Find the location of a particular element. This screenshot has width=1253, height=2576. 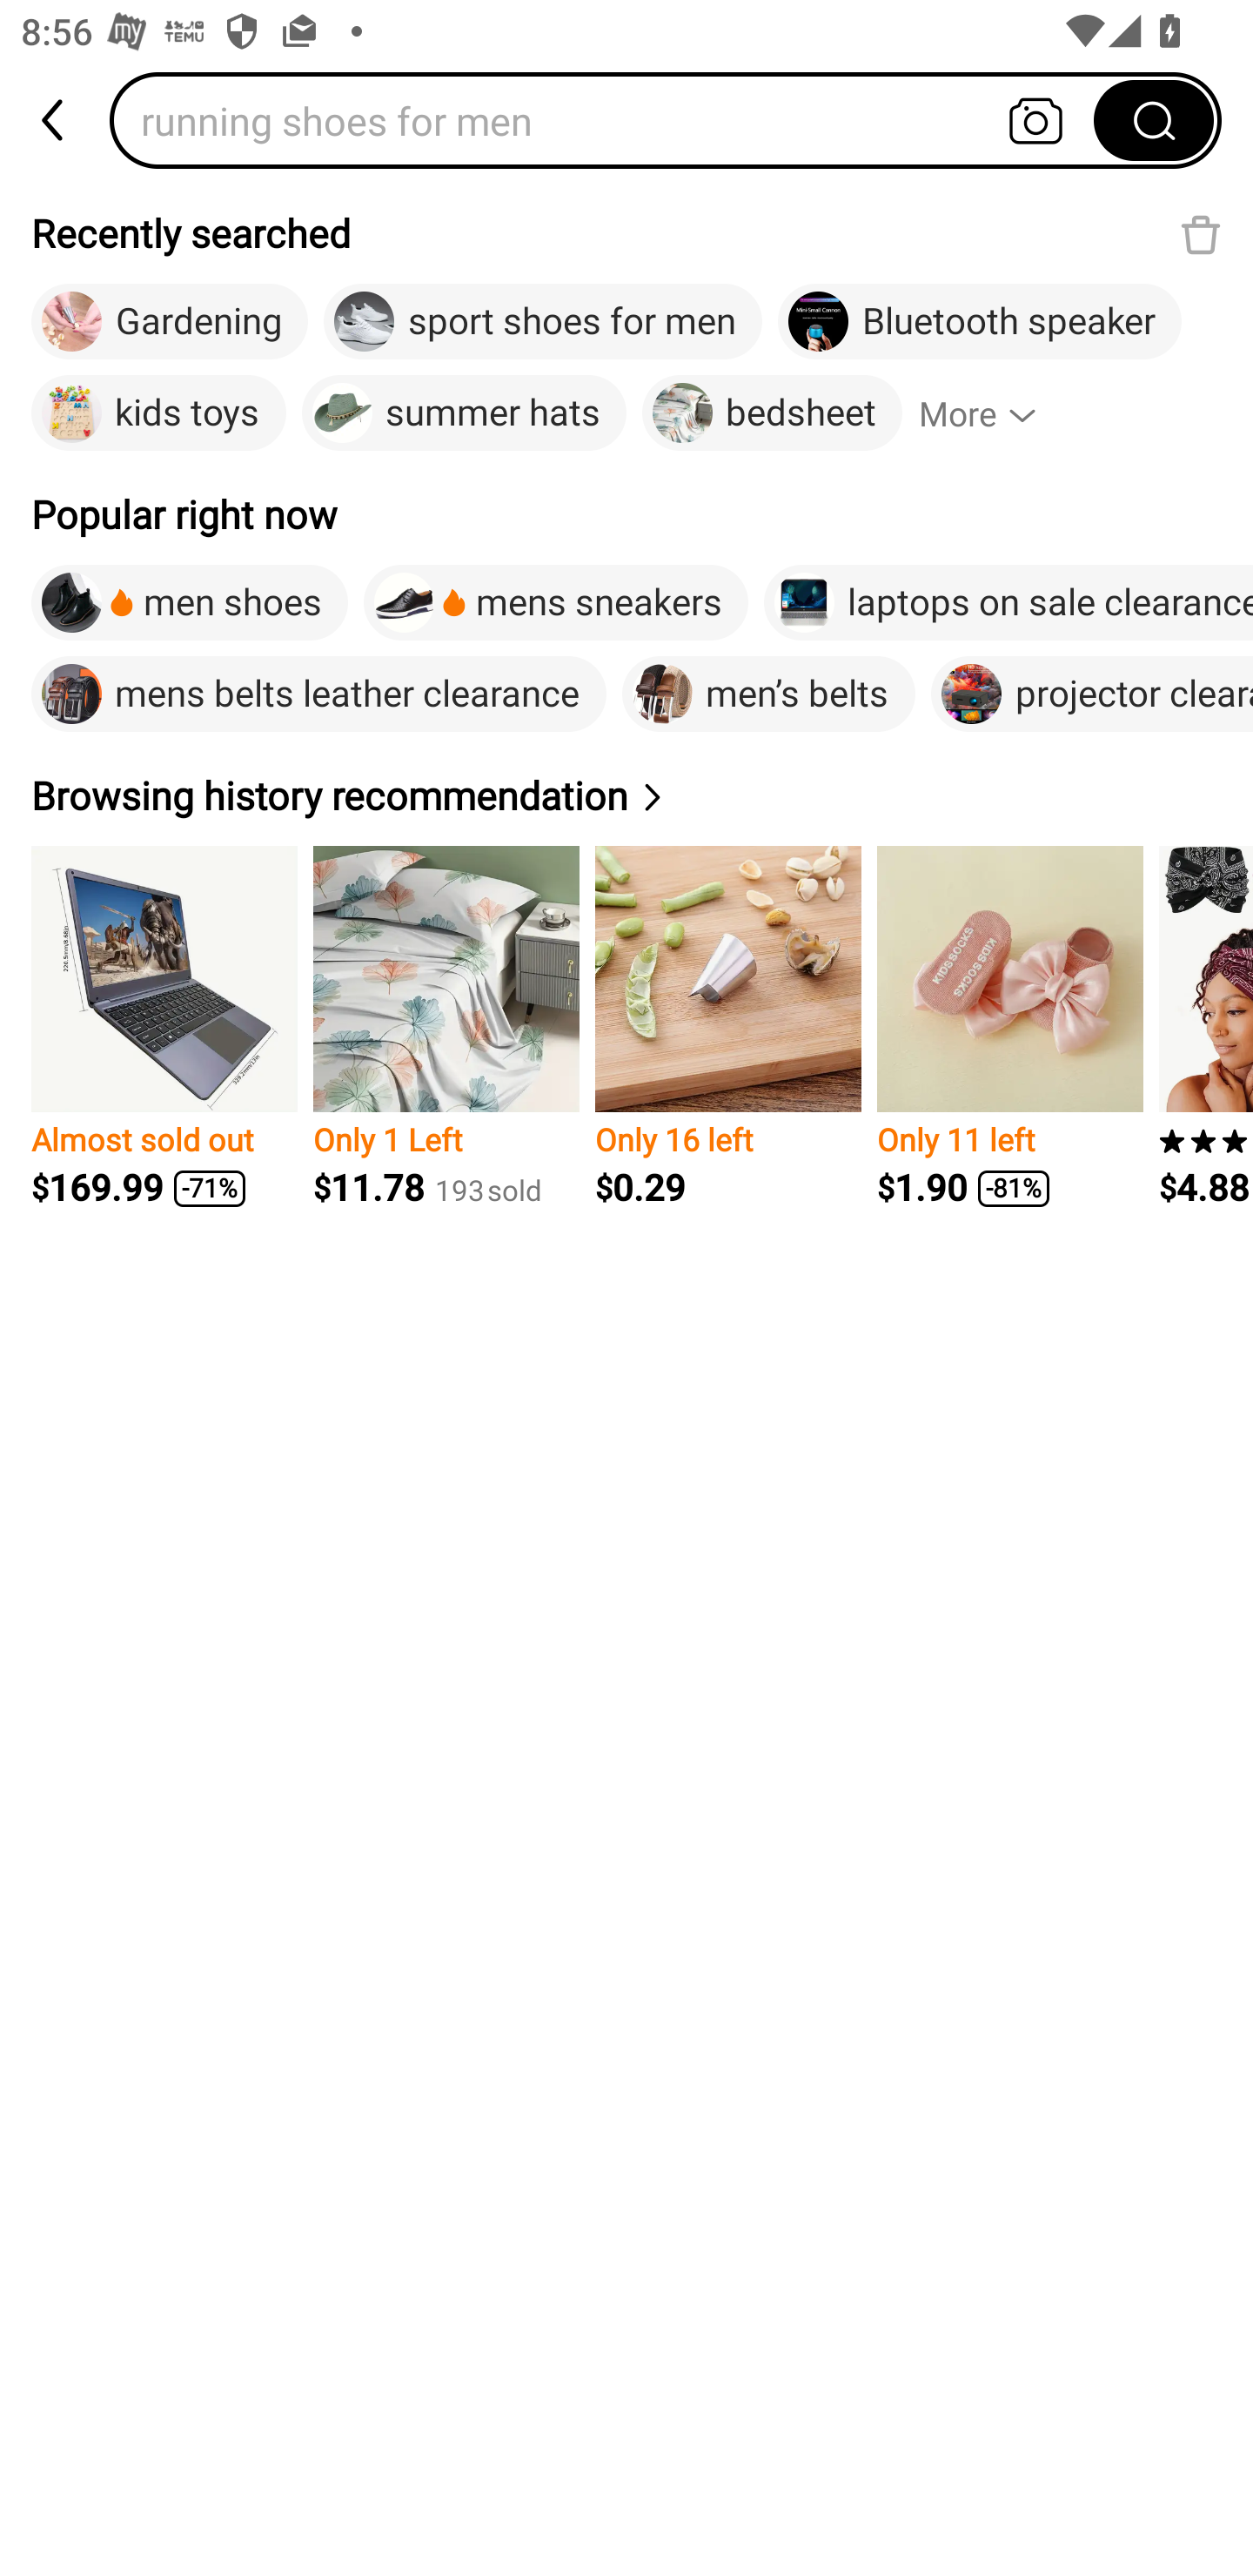

kids toys is located at coordinates (158, 413).